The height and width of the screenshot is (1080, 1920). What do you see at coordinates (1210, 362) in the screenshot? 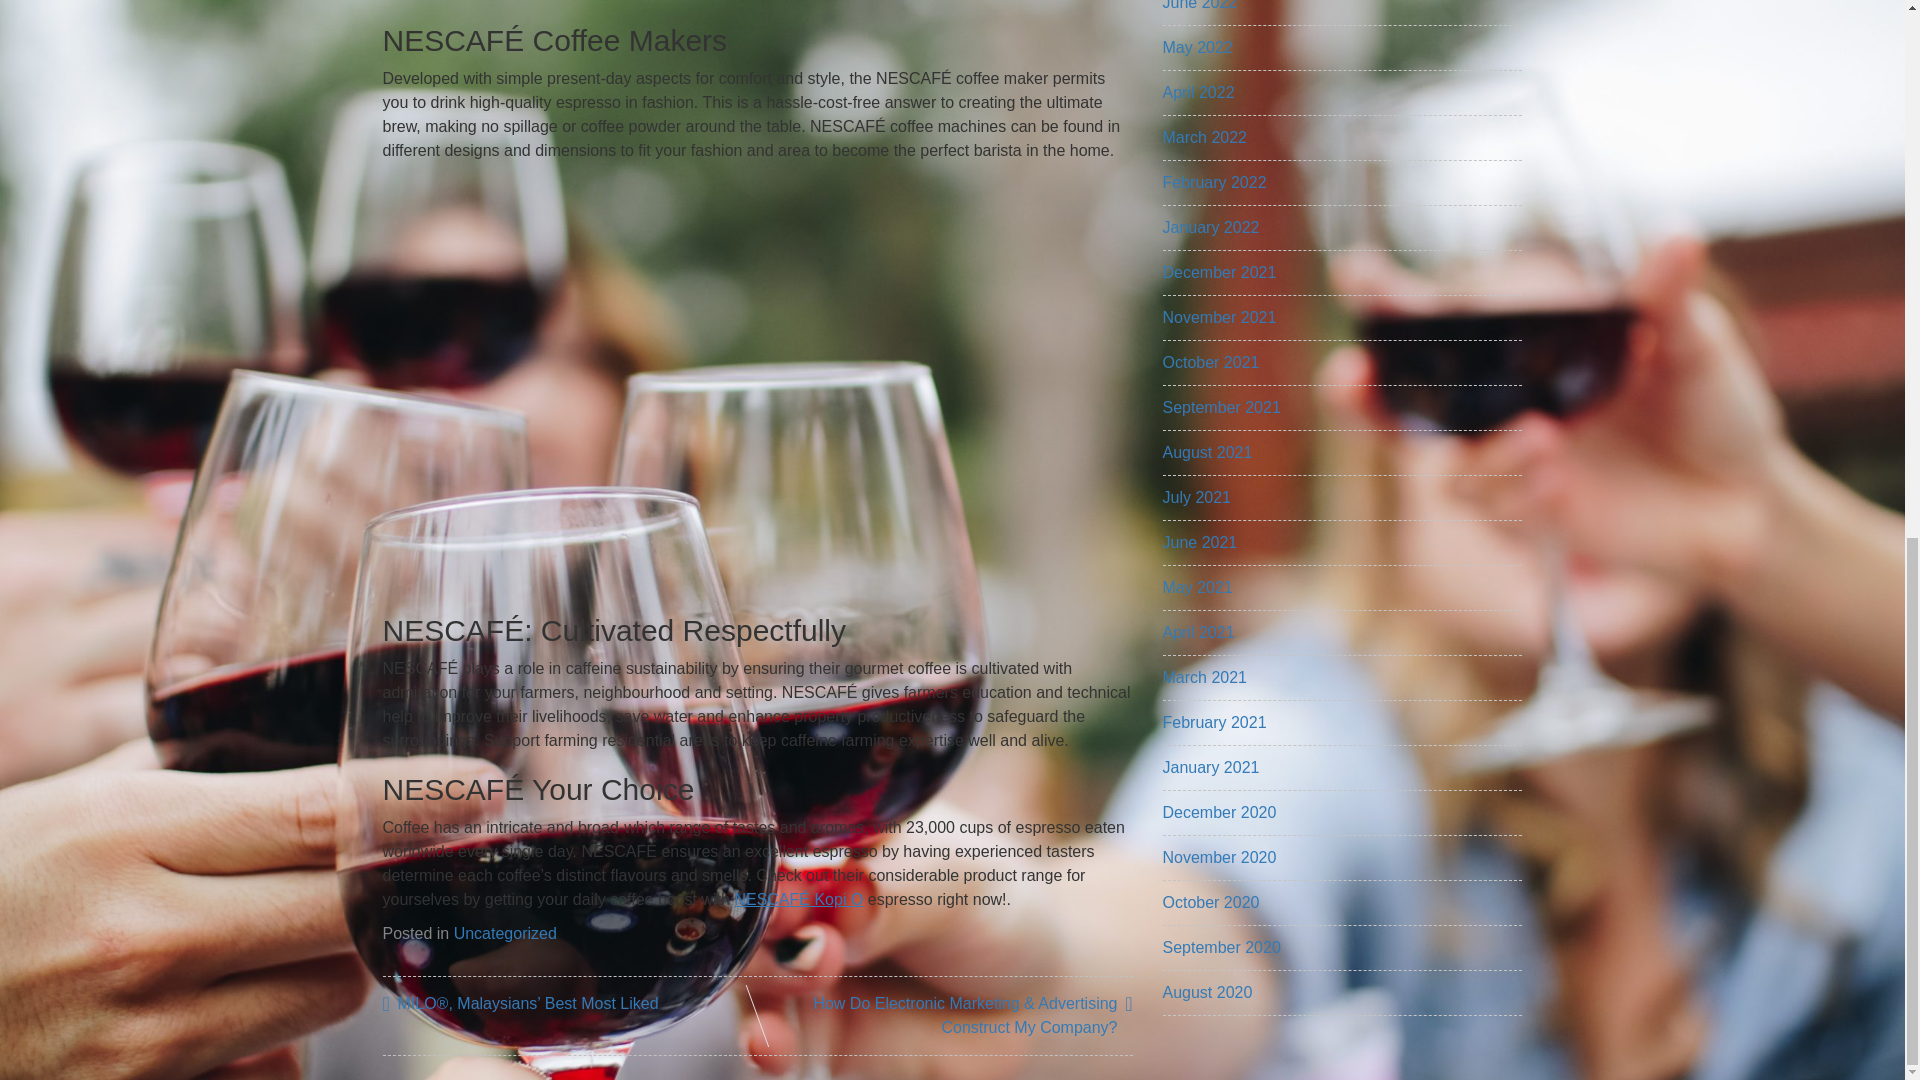
I see `October 2021` at bounding box center [1210, 362].